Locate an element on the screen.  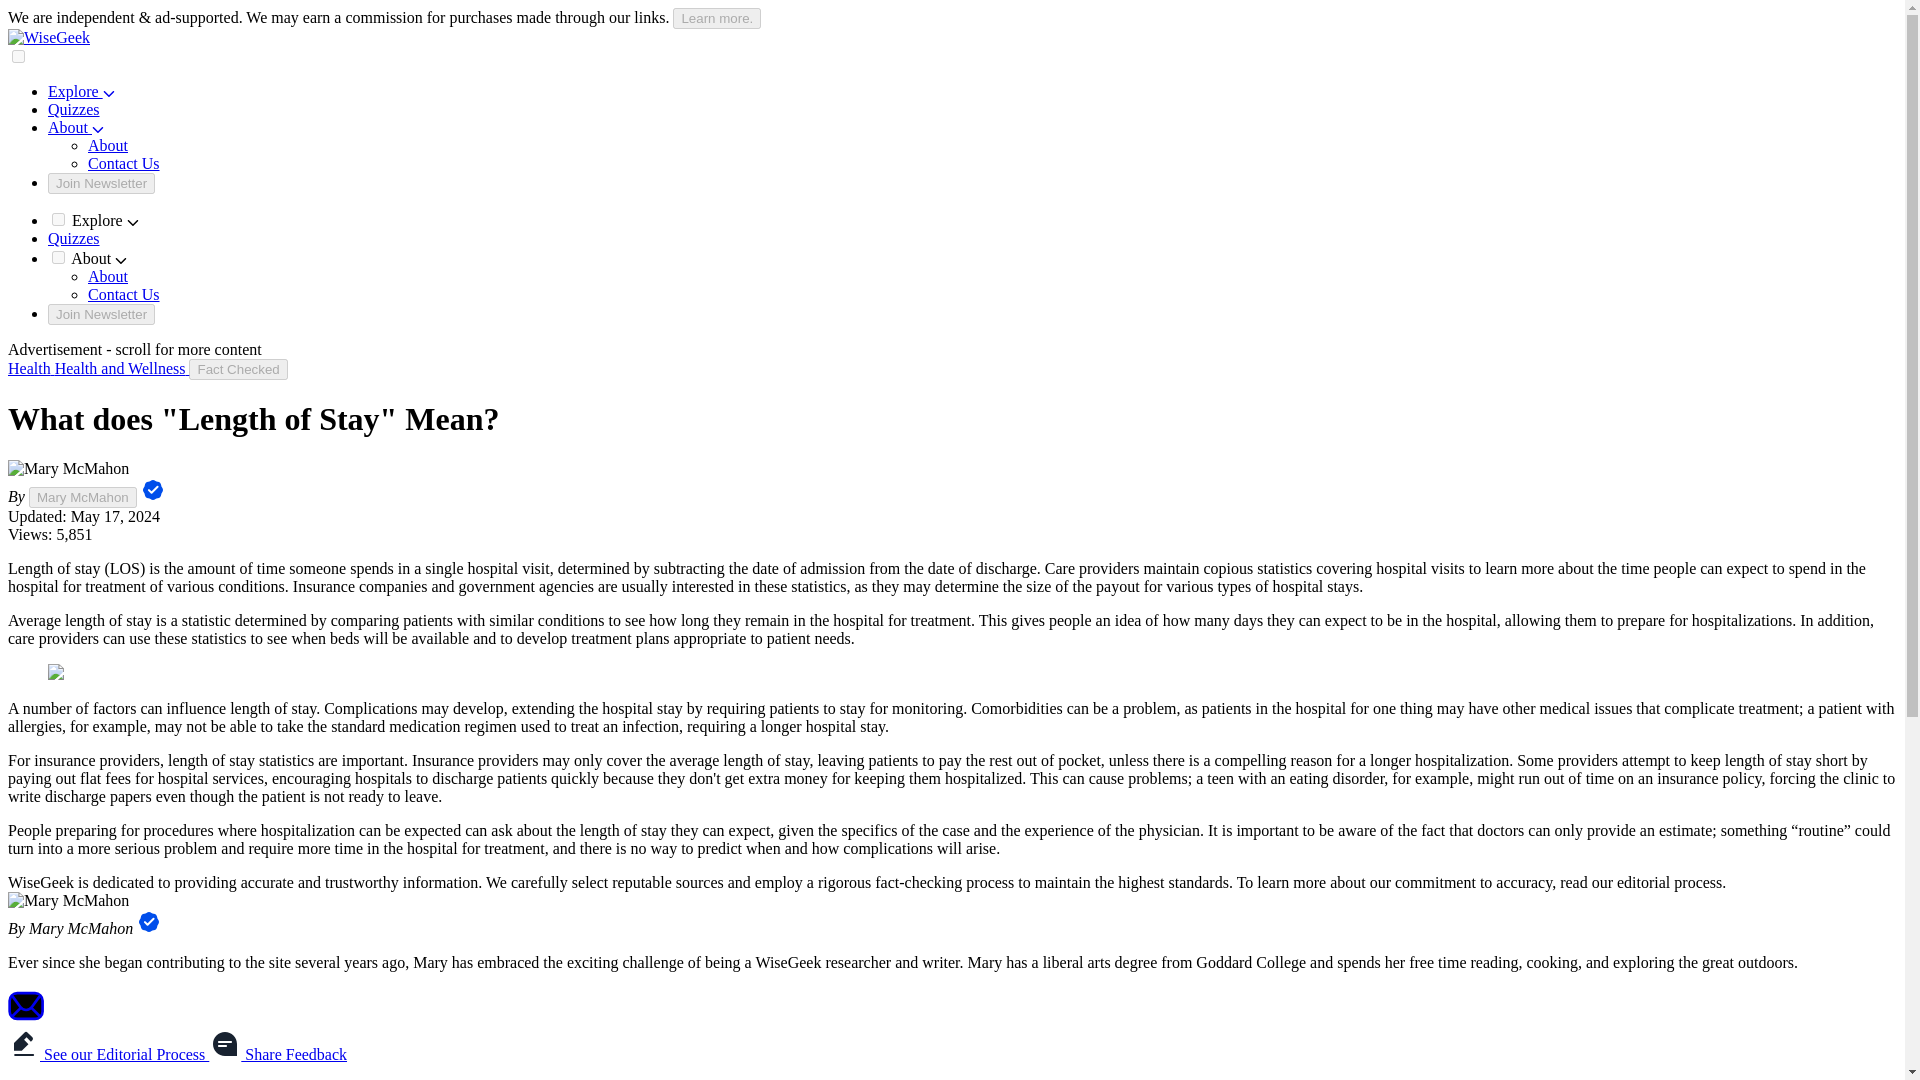
Quizzes is located at coordinates (74, 238).